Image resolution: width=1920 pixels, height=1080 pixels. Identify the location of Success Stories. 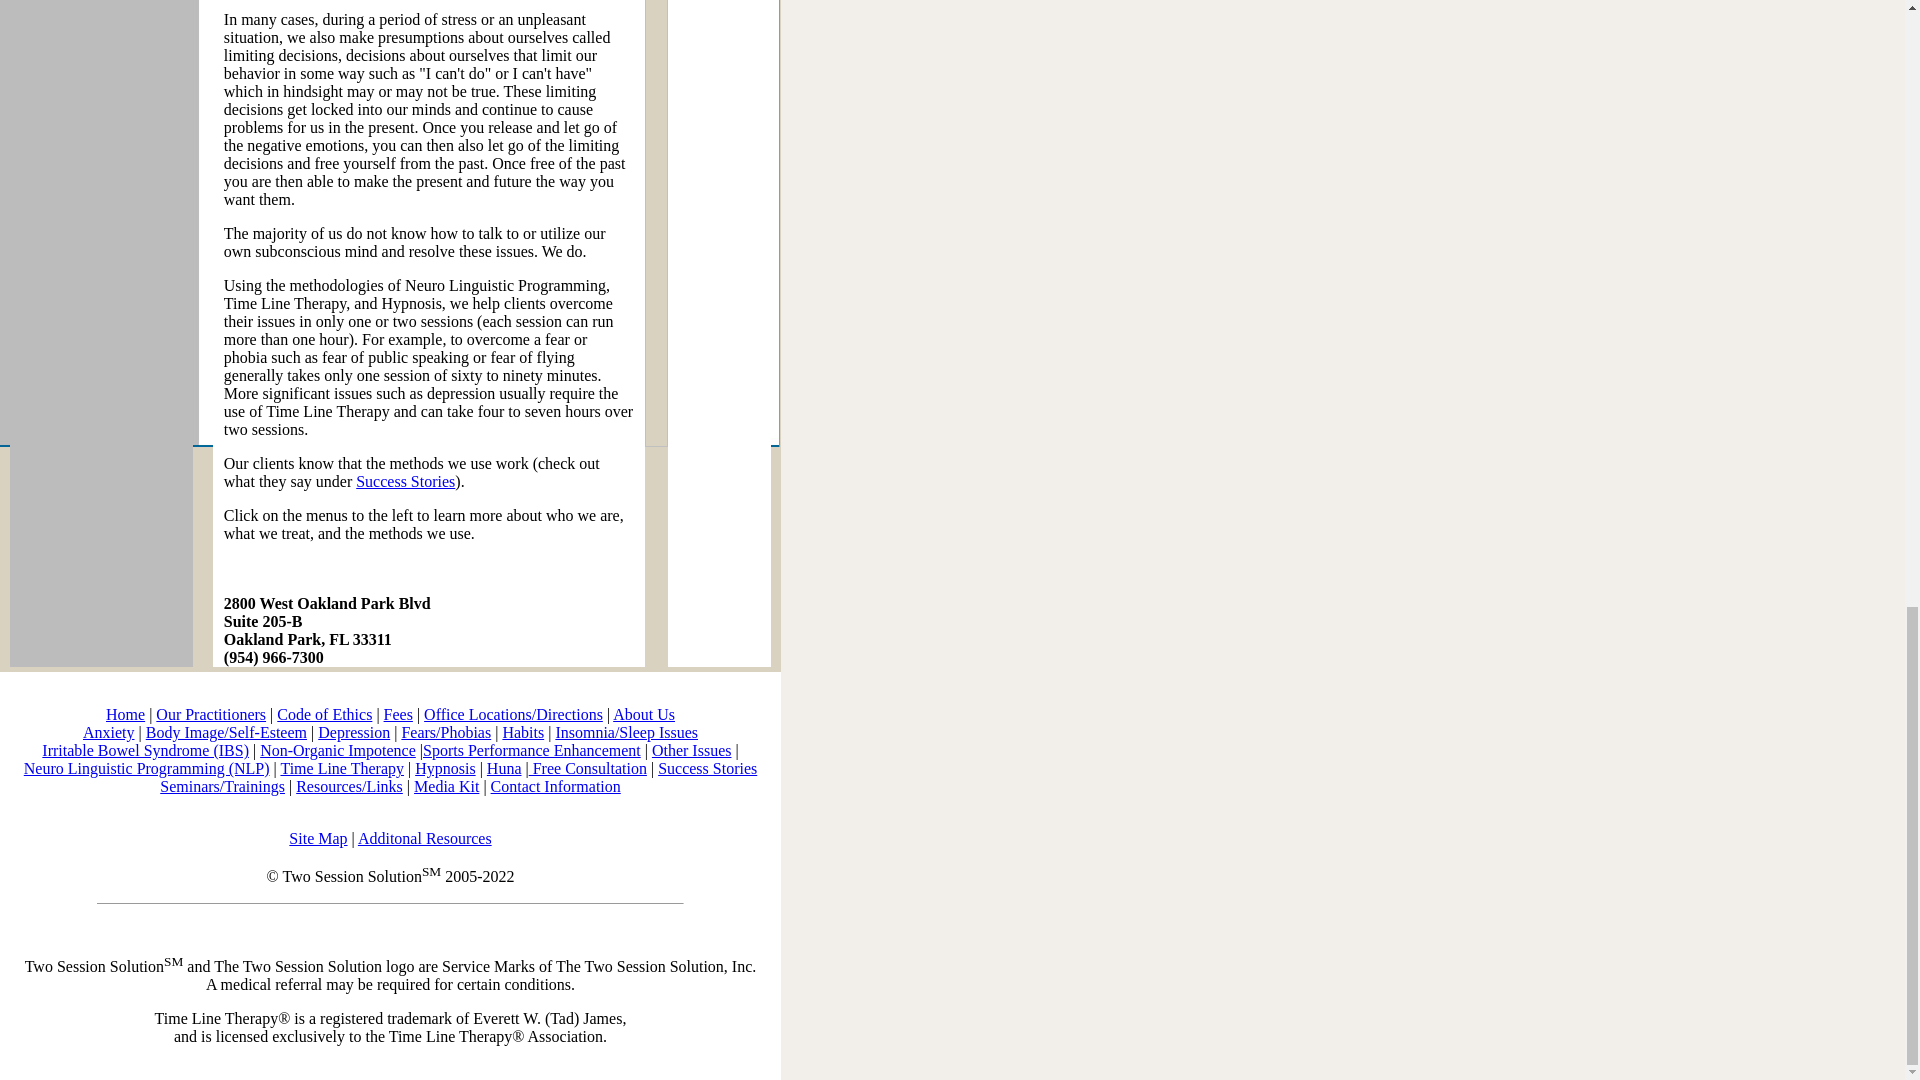
(707, 768).